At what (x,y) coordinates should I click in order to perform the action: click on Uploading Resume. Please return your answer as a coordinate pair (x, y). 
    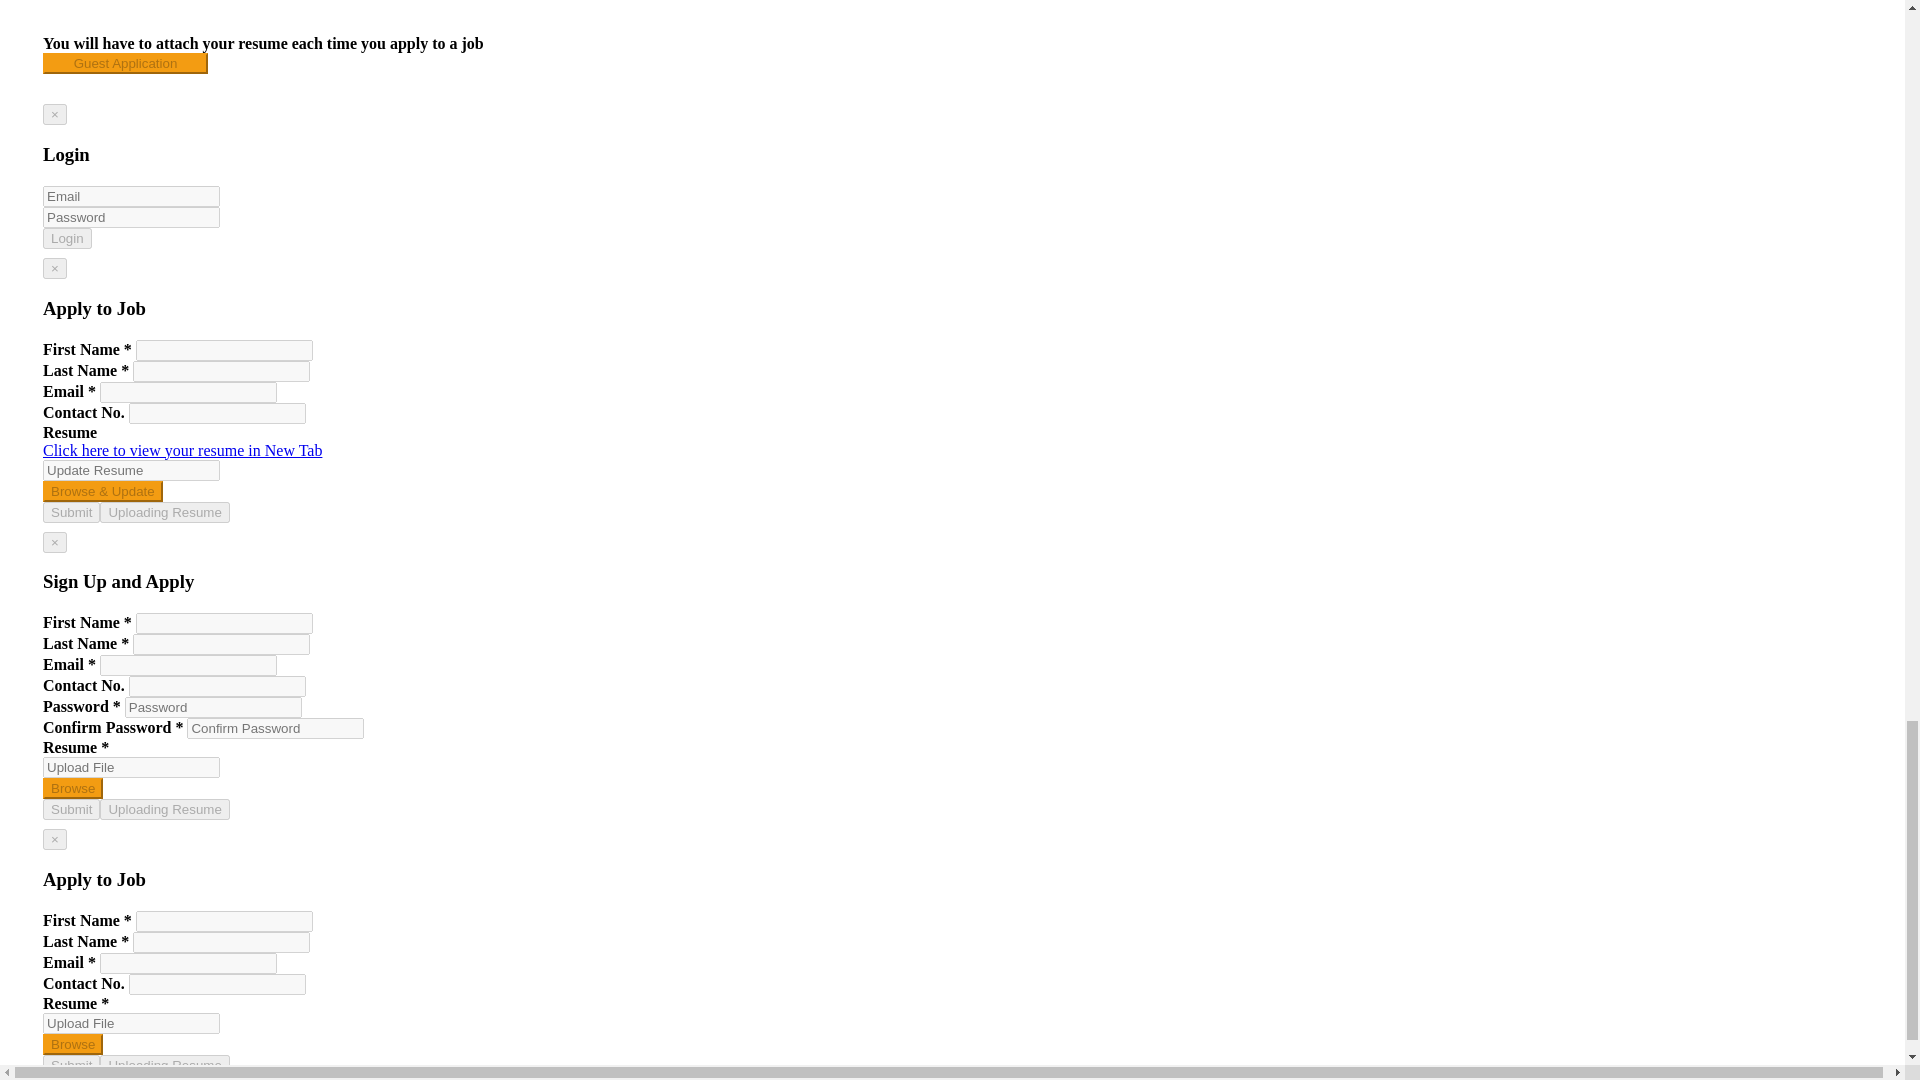
    Looking at the image, I should click on (164, 809).